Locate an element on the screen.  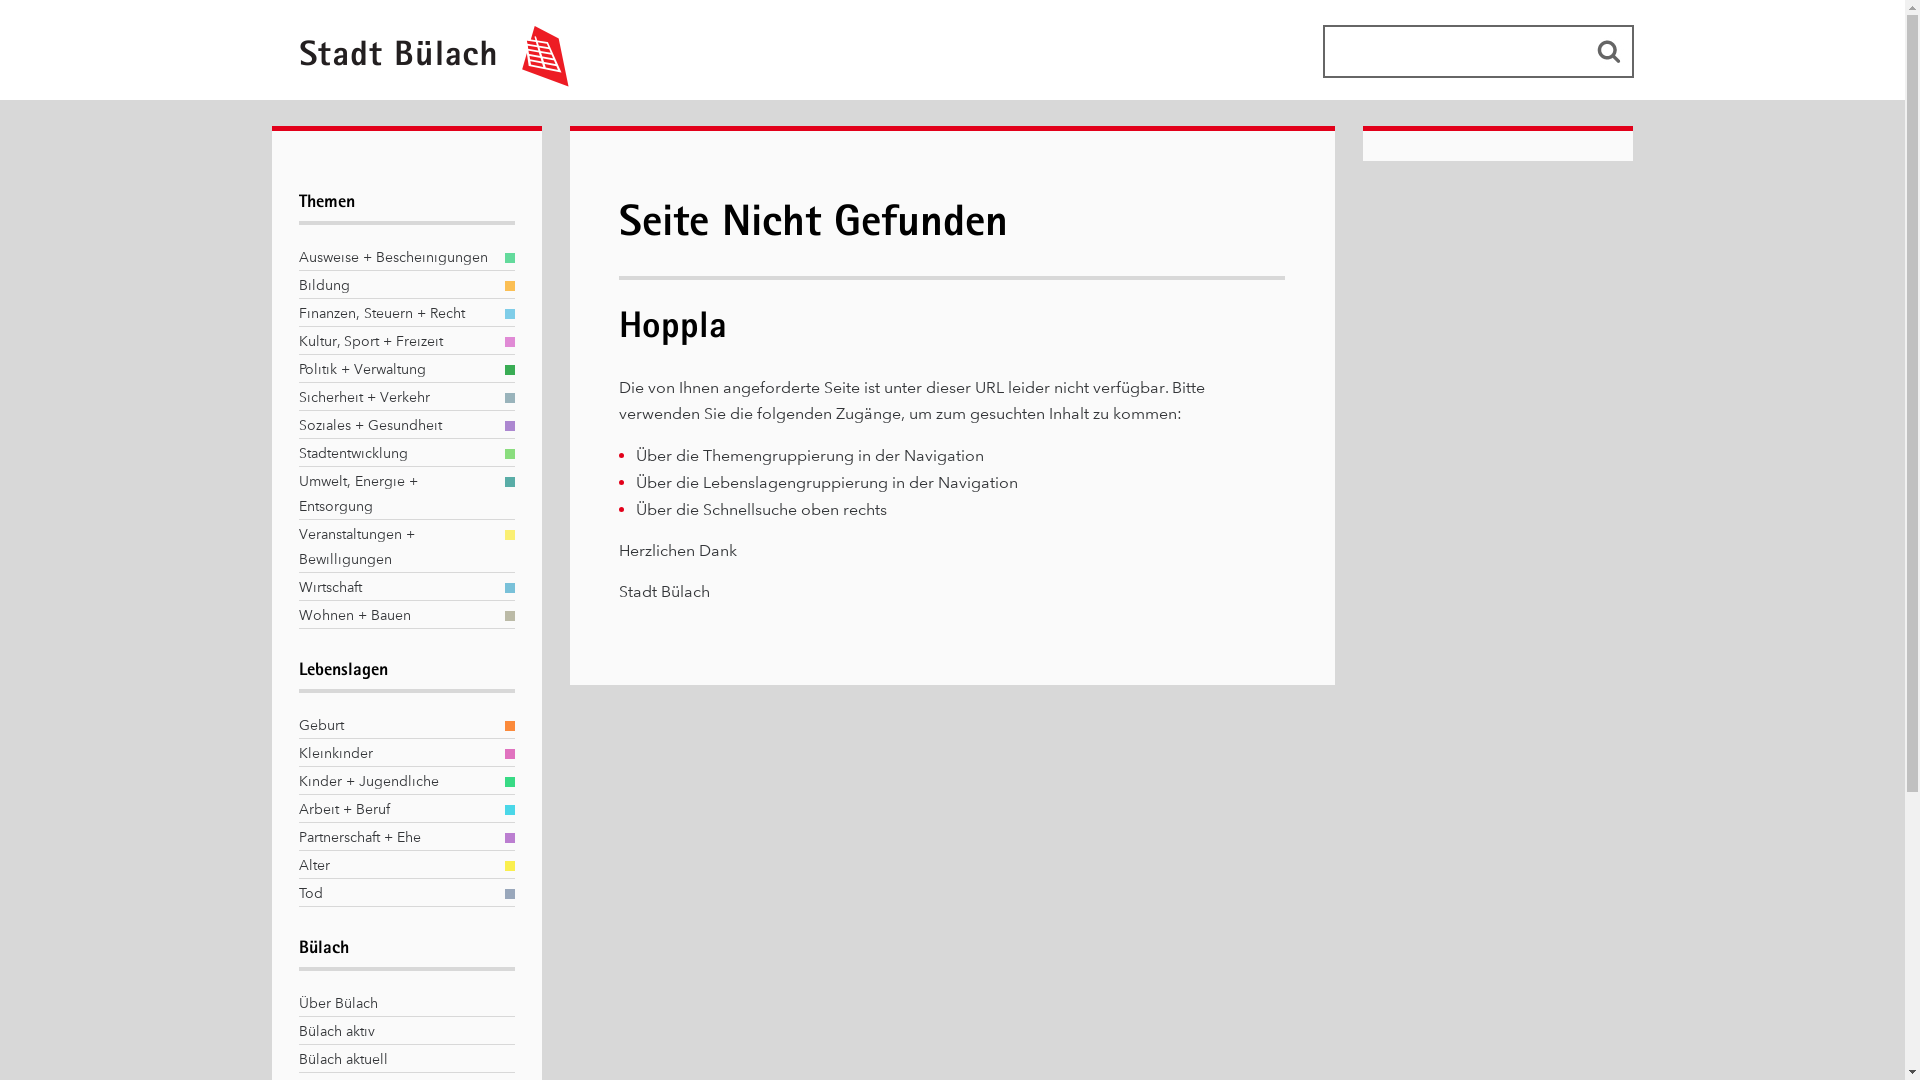
Ausweise + Bescheinigungen is located at coordinates (396, 258).